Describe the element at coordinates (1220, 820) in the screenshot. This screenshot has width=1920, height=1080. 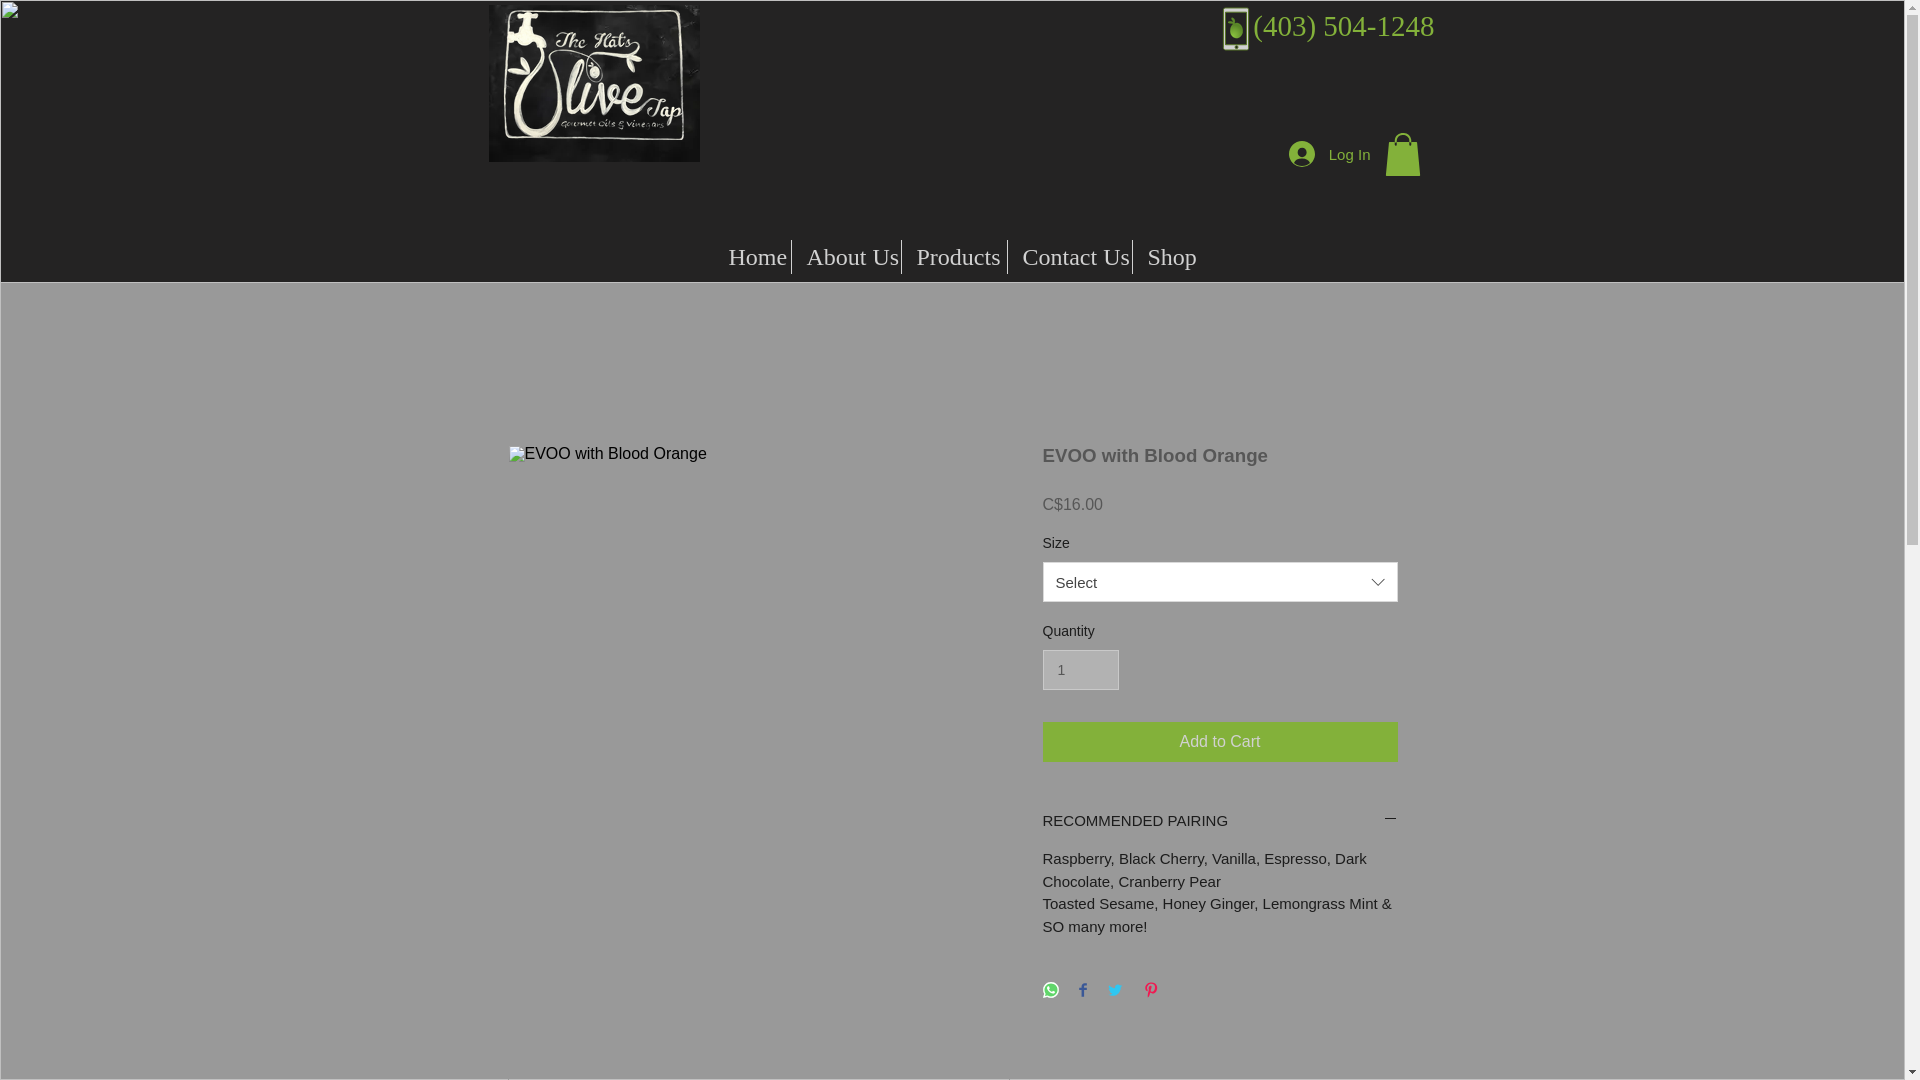
I see `RECOMMENDED PAIRING` at that location.